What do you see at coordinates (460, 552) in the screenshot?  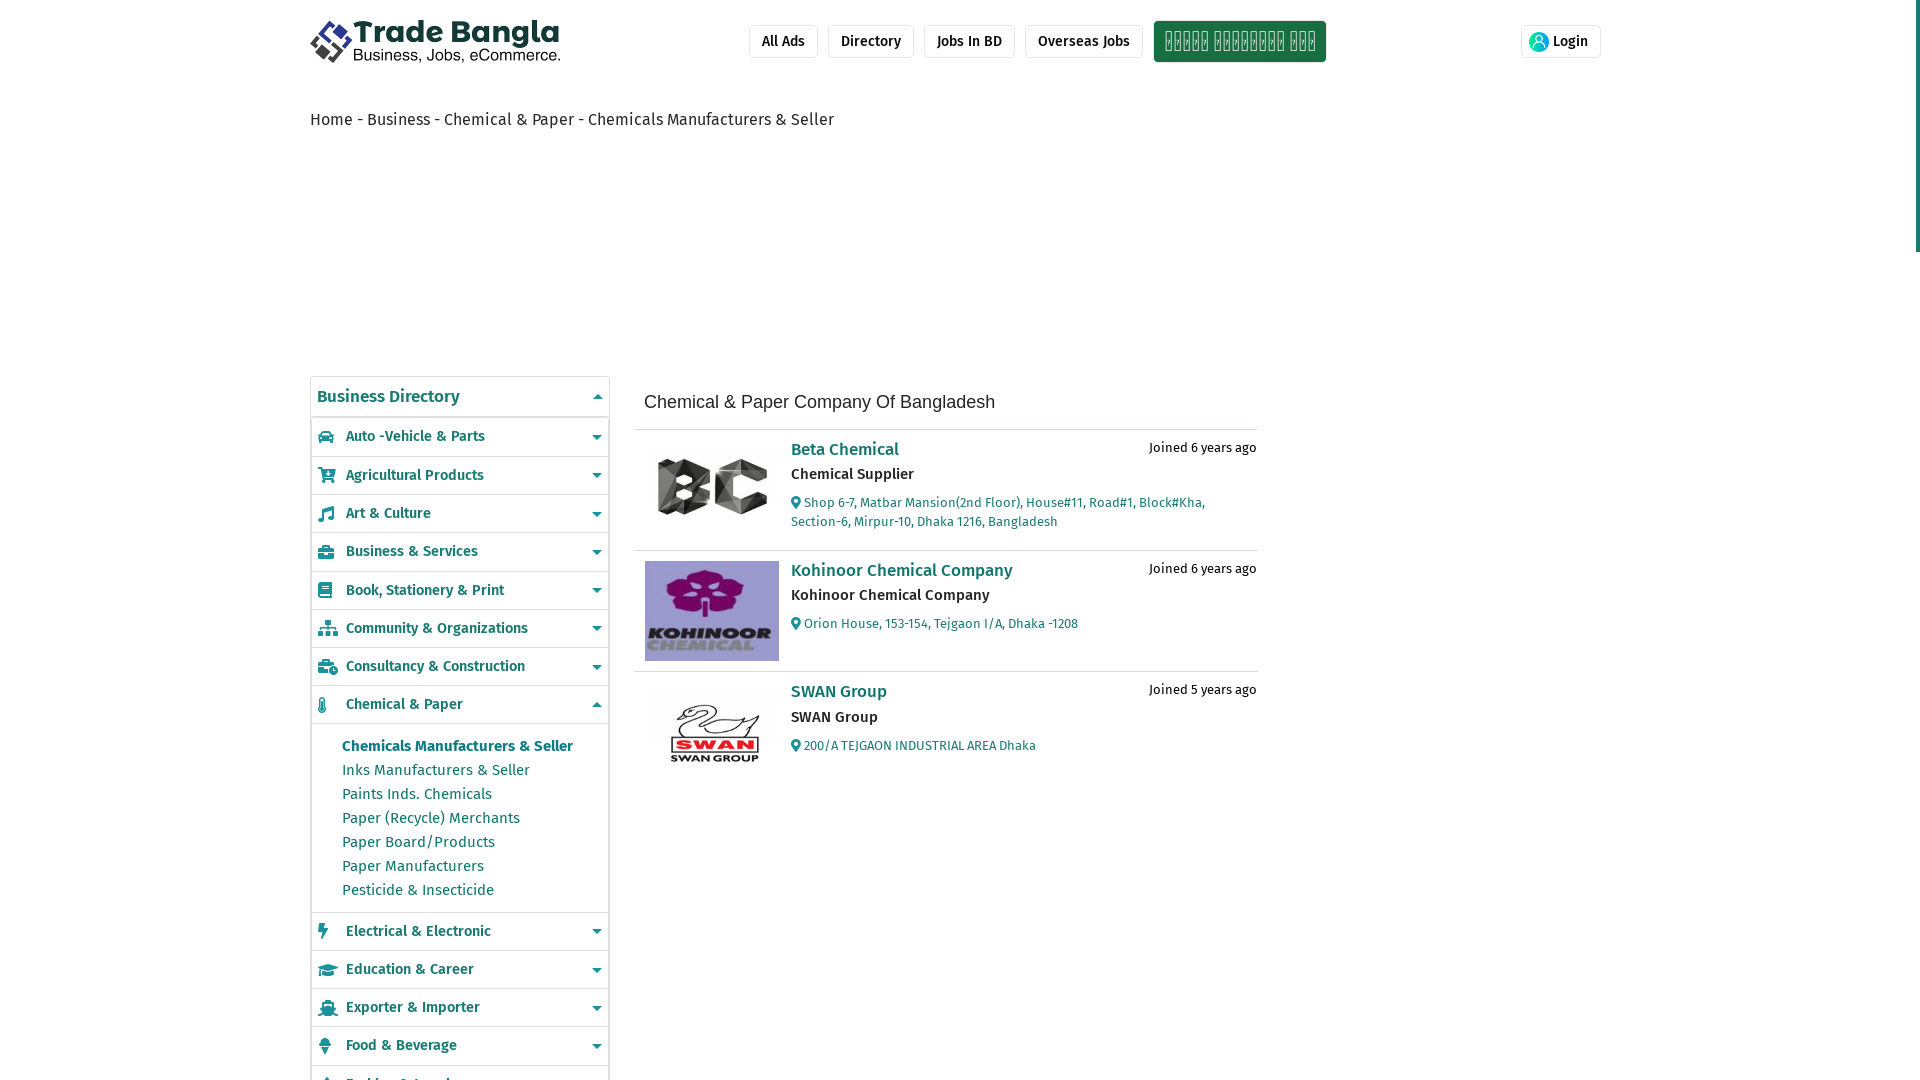 I see `   Business & Services` at bounding box center [460, 552].